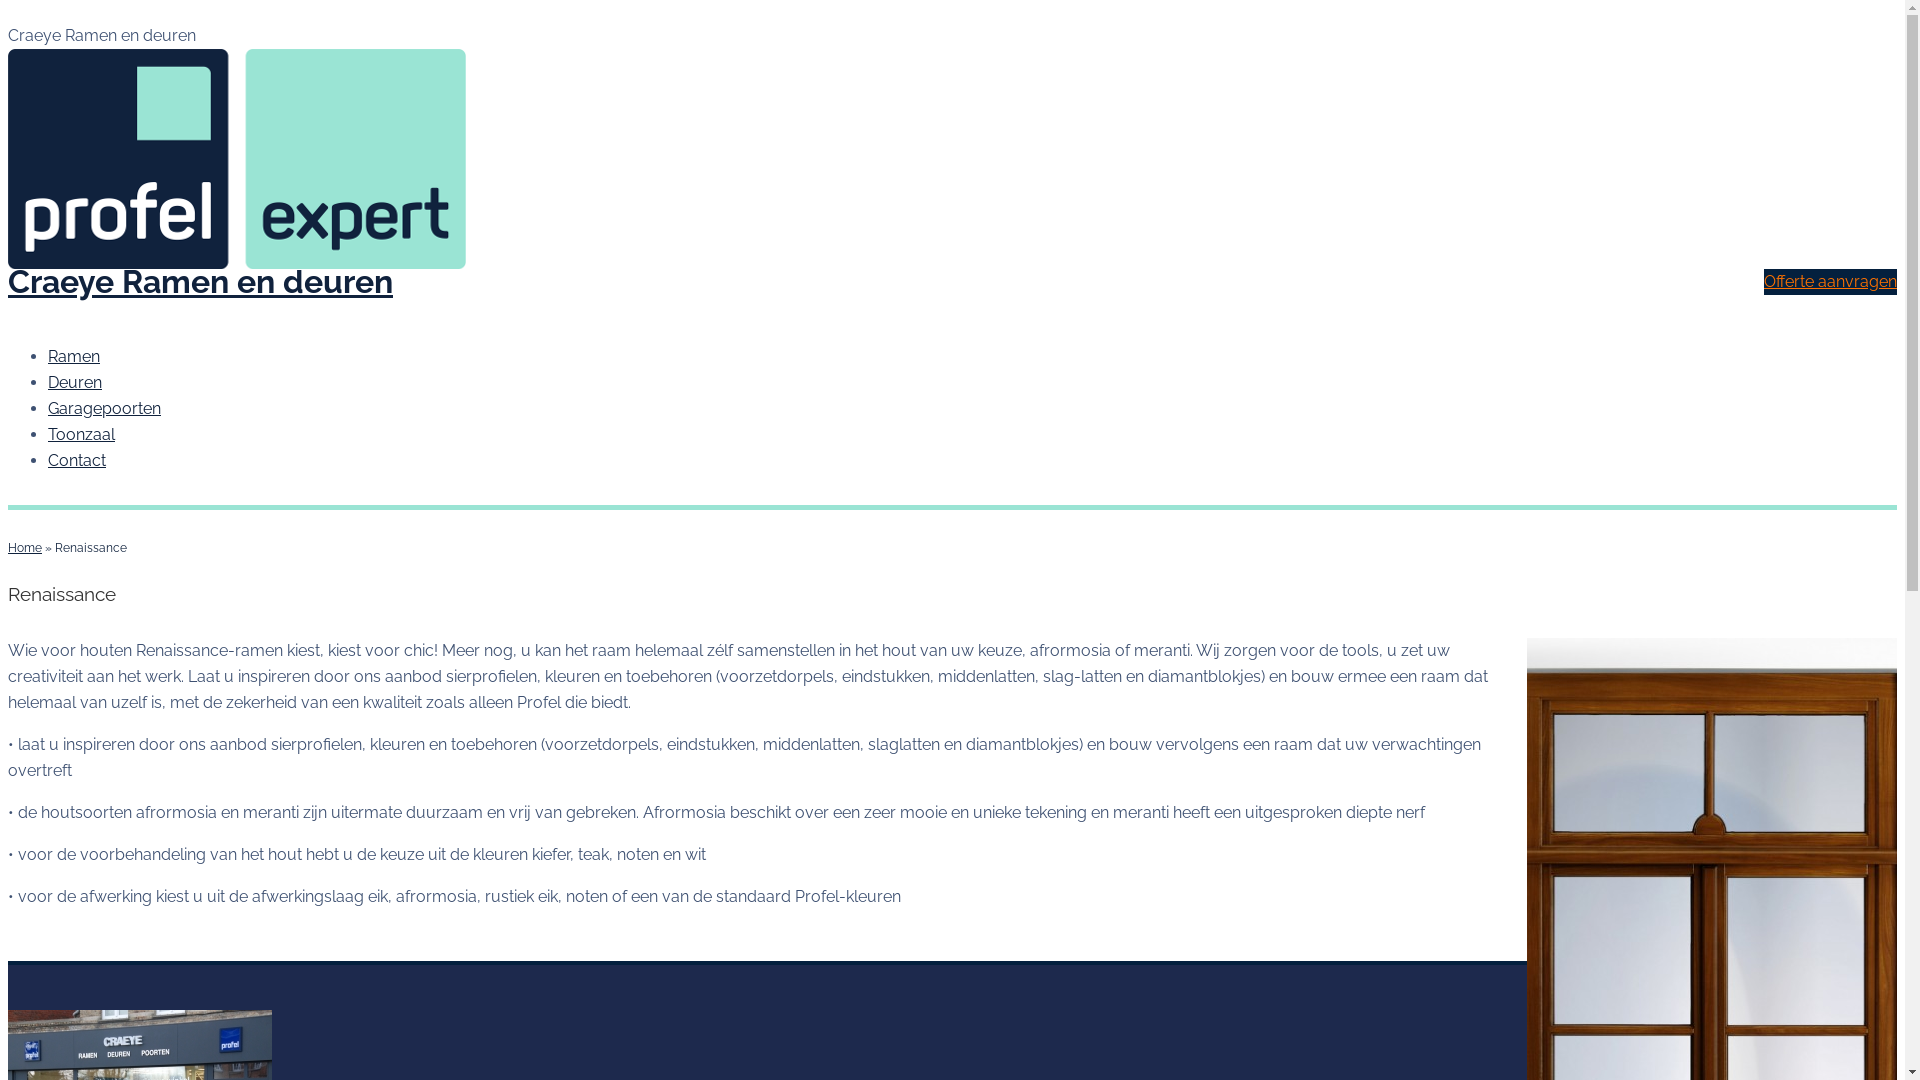 The image size is (1920, 1080). What do you see at coordinates (25, 548) in the screenshot?
I see `Home` at bounding box center [25, 548].